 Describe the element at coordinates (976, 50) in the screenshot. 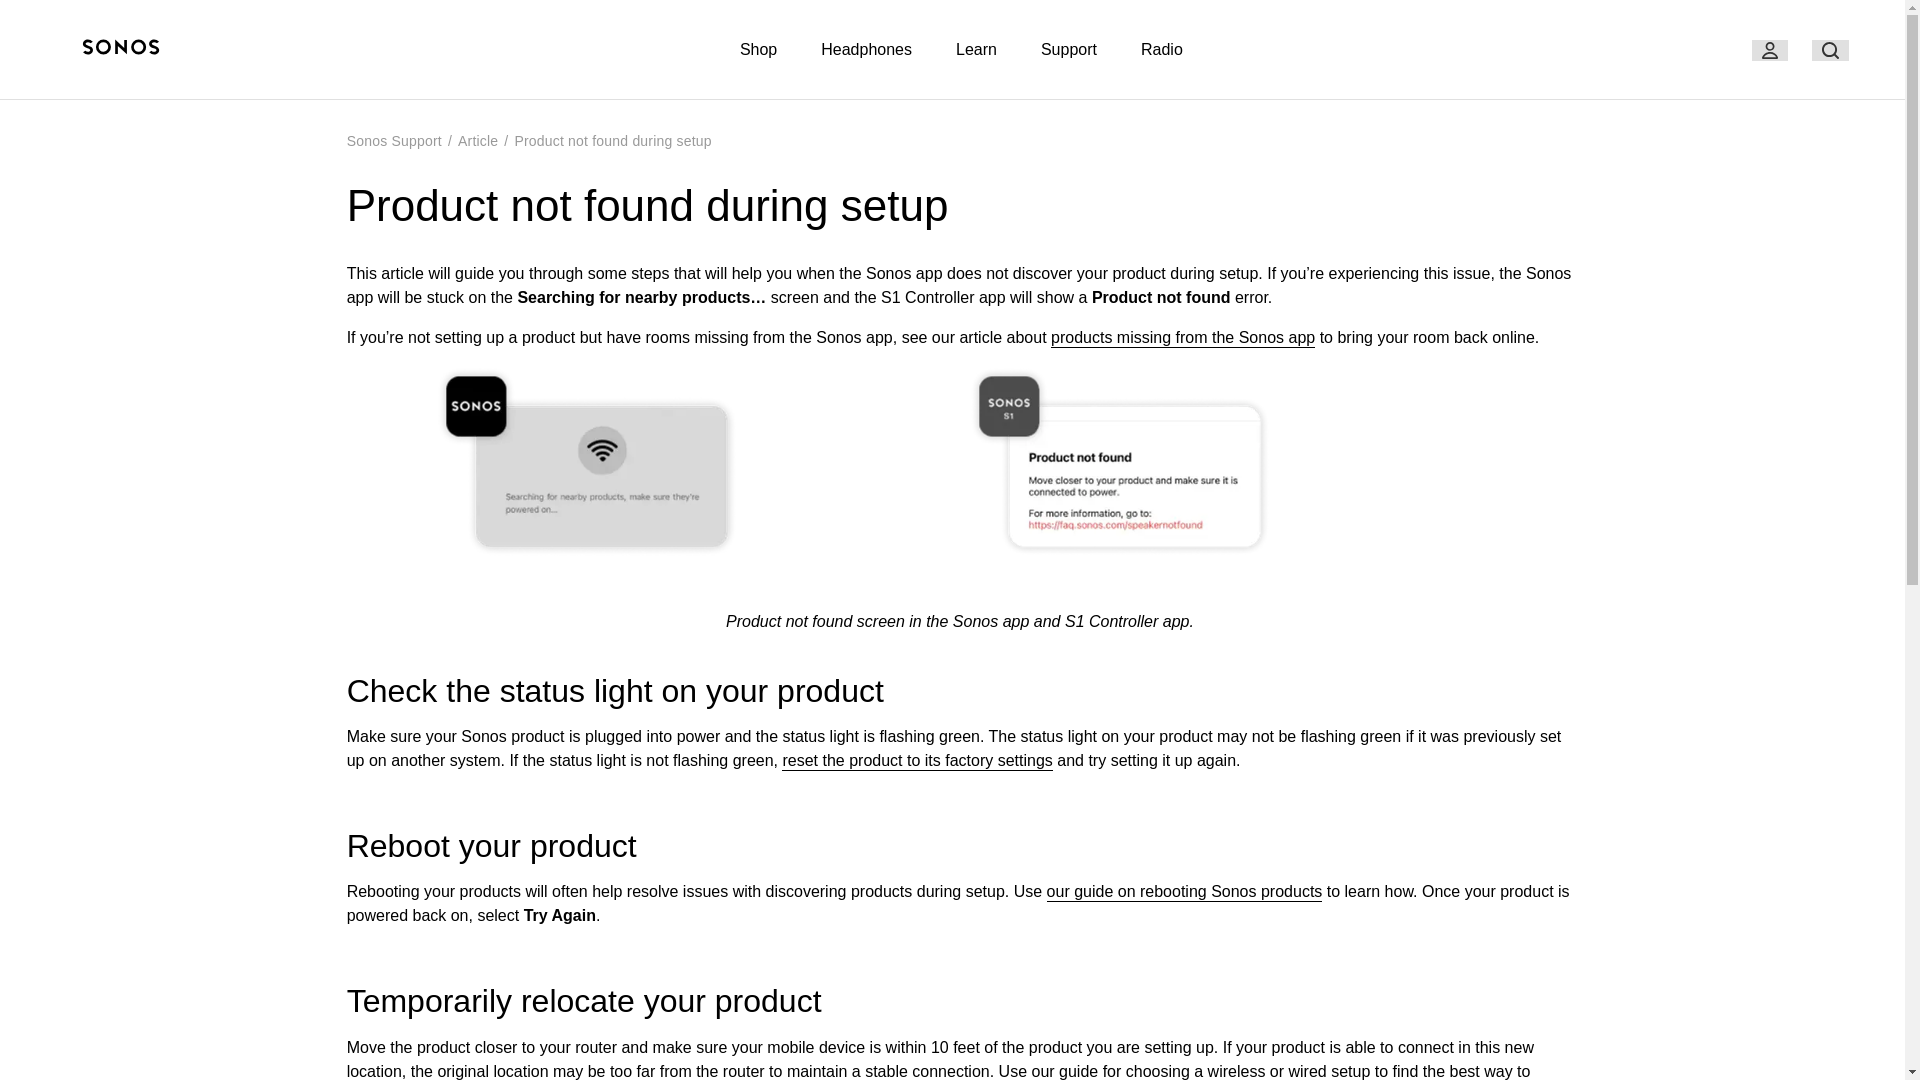

I see `Learn` at that location.